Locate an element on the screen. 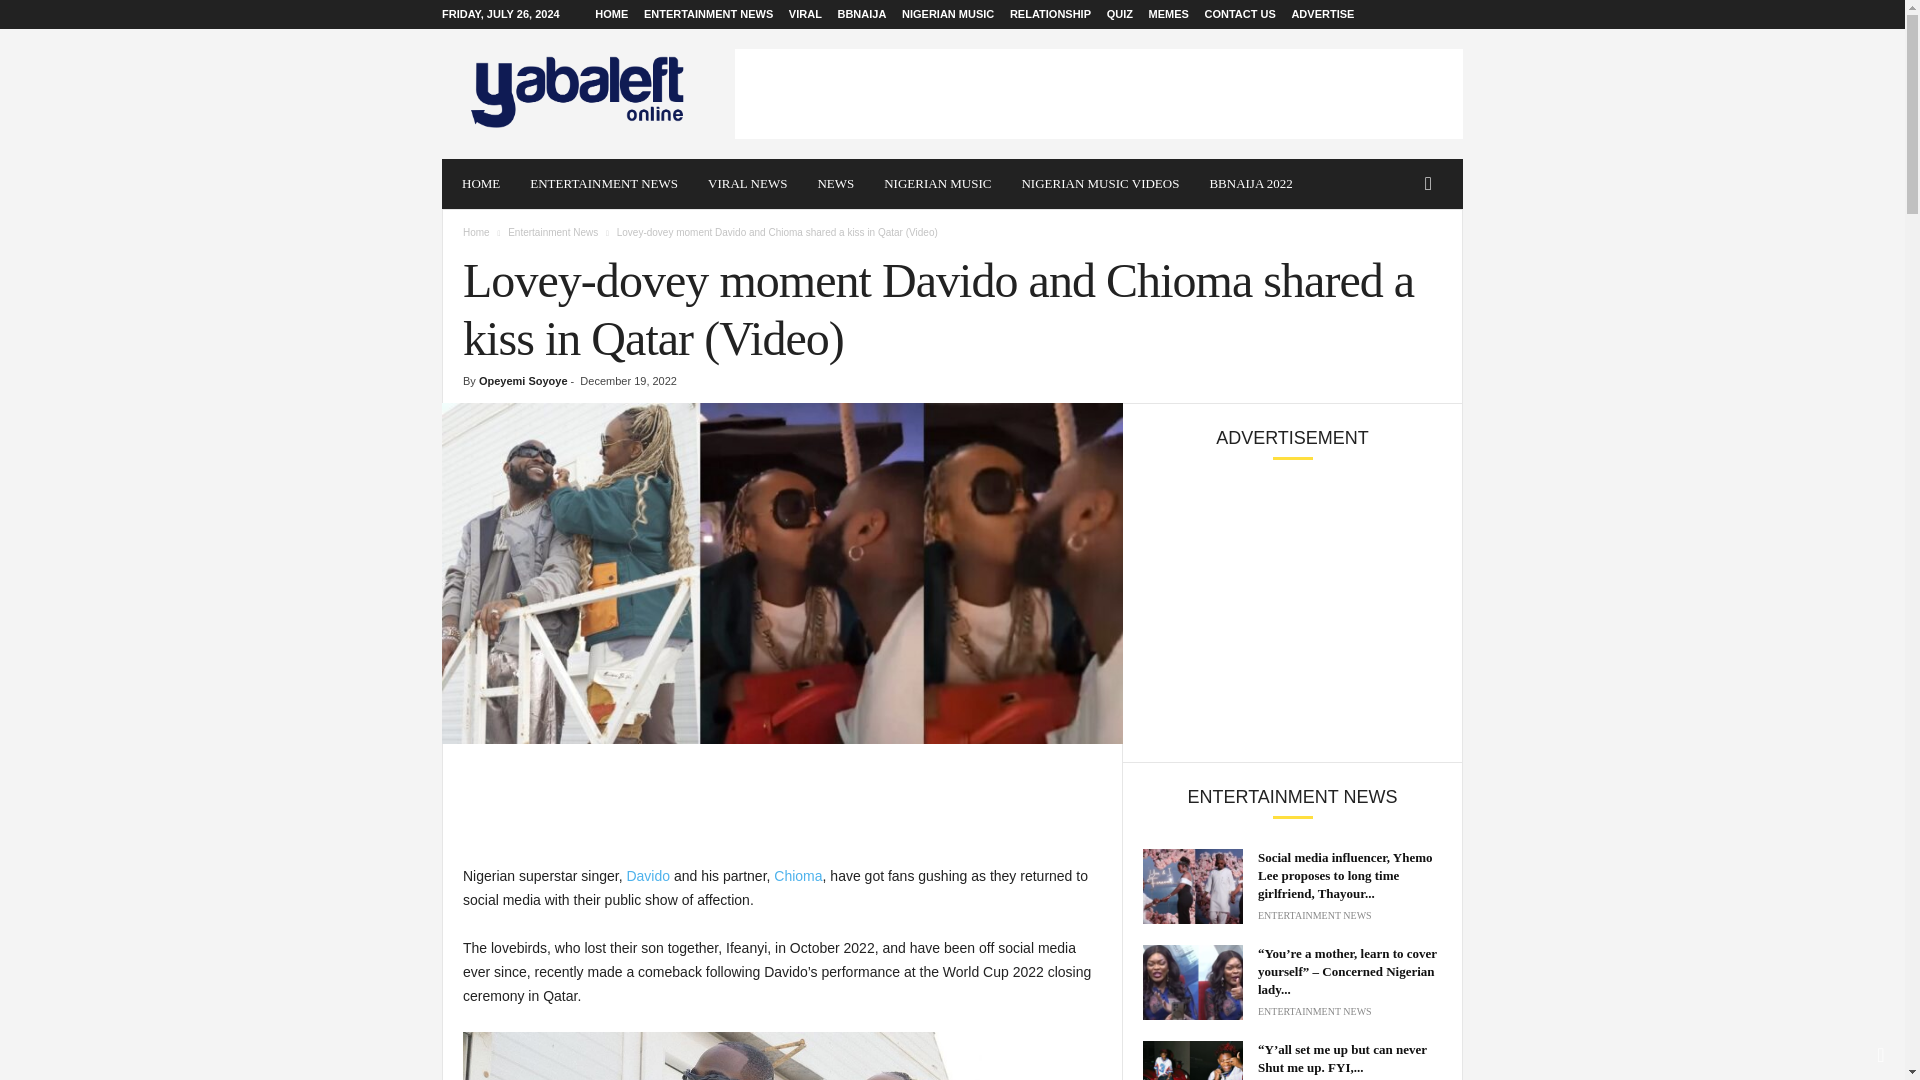 The height and width of the screenshot is (1080, 1920). Davido is located at coordinates (648, 876).